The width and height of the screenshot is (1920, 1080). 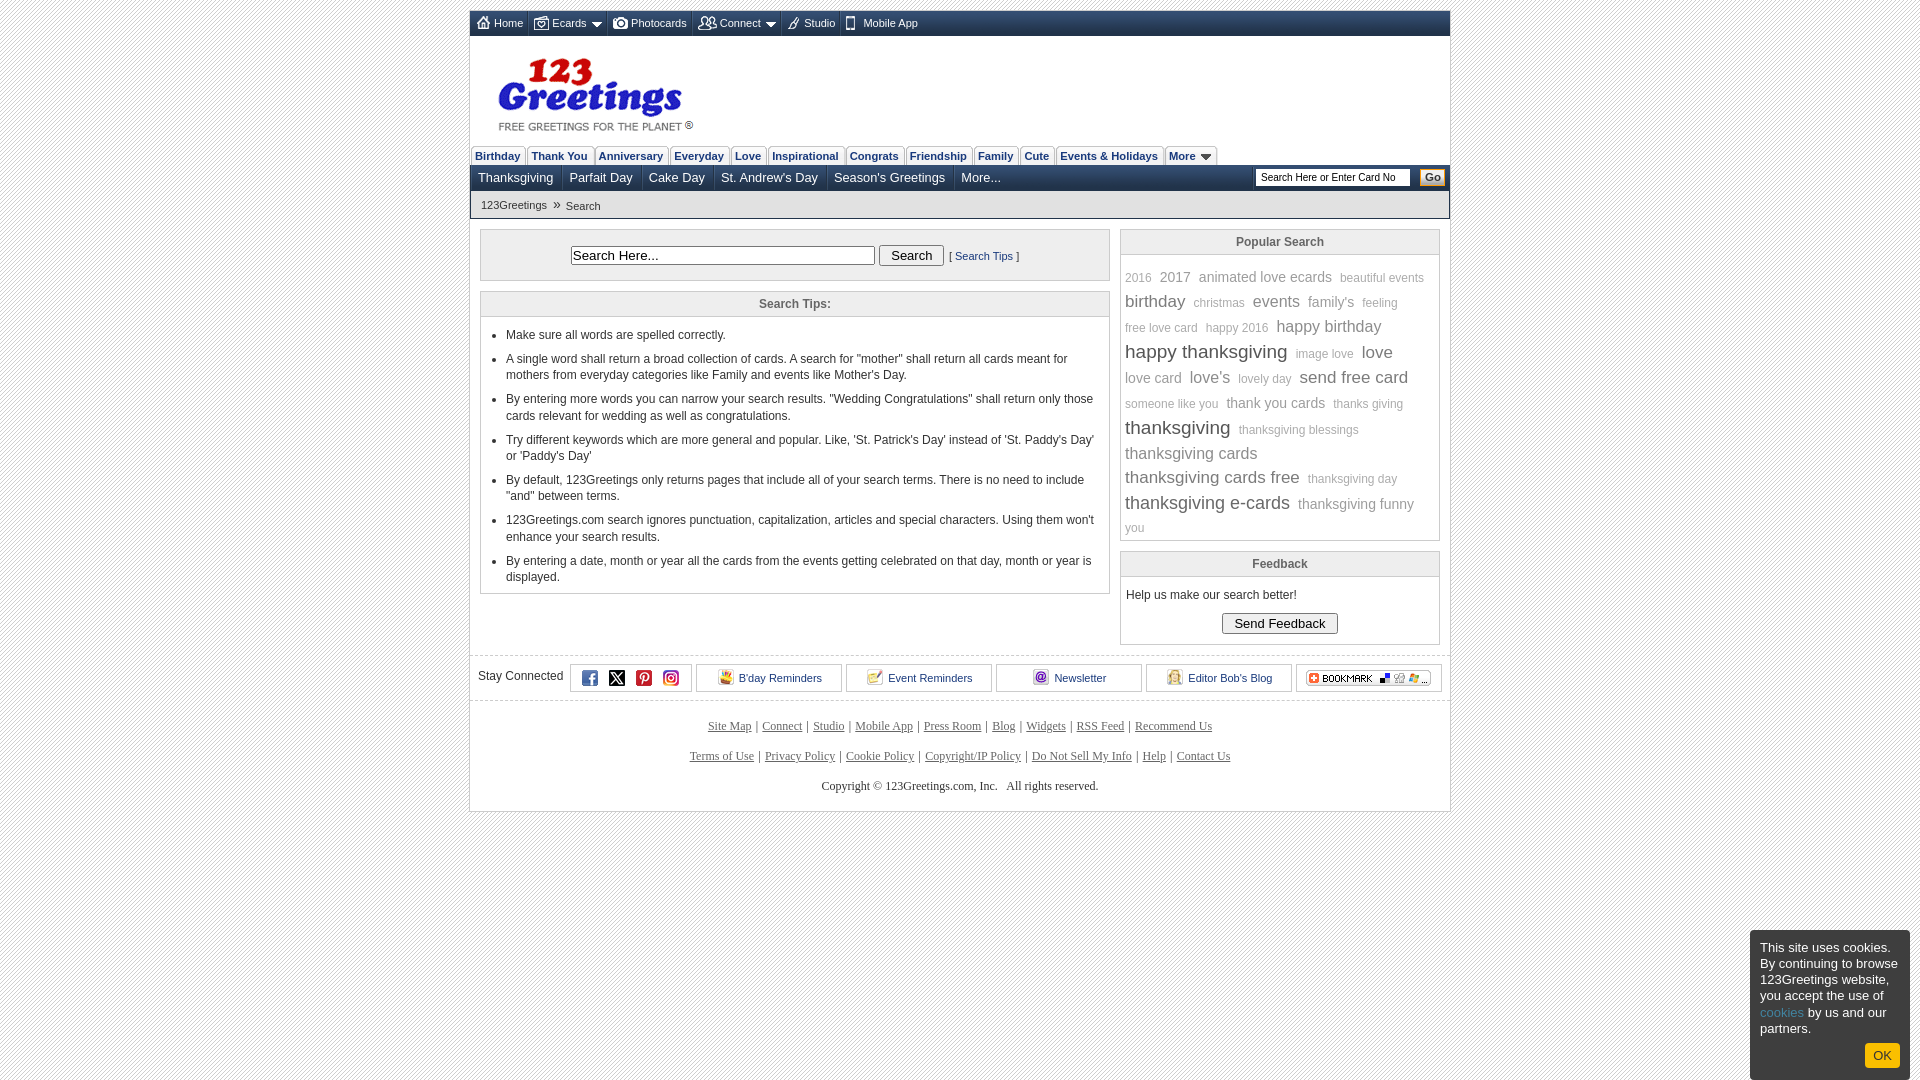 What do you see at coordinates (590, 678) in the screenshot?
I see `Facebook` at bounding box center [590, 678].